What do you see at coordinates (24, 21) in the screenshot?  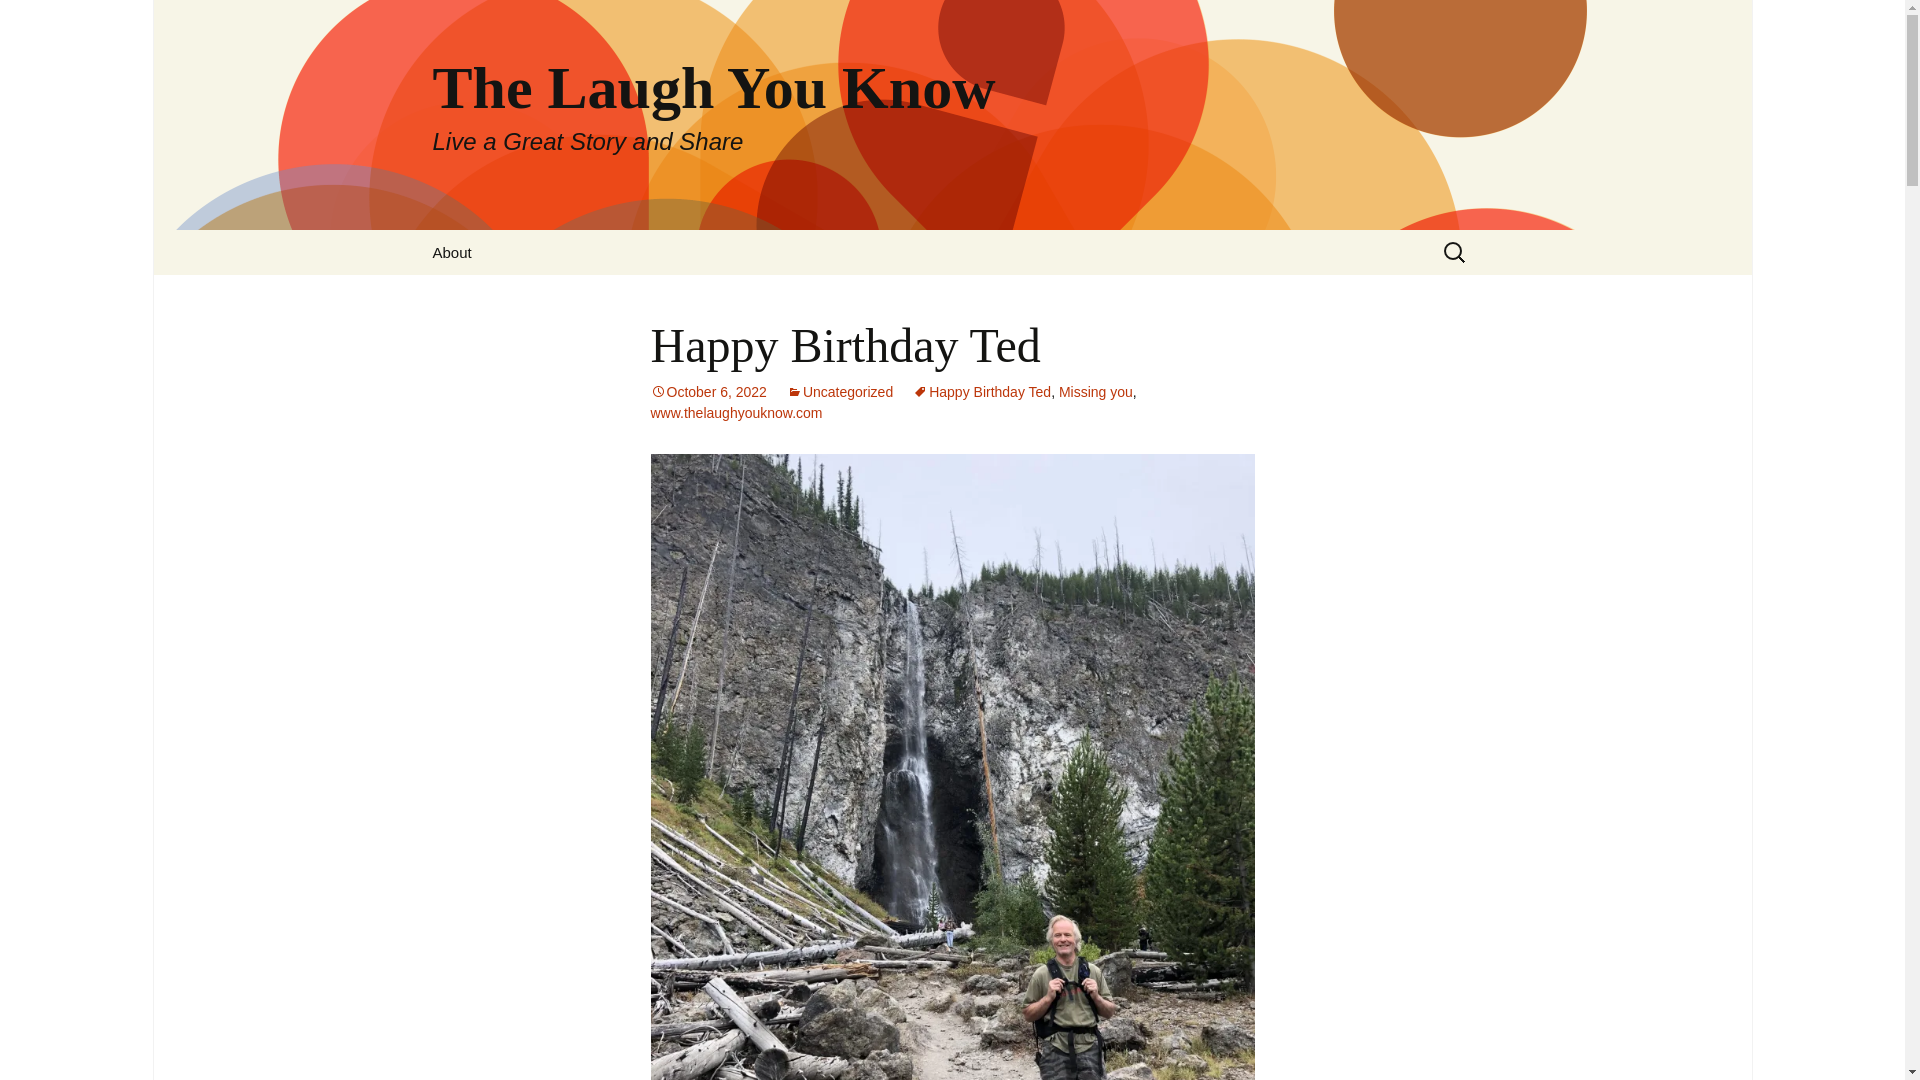 I see `October 6, 2022` at bounding box center [24, 21].